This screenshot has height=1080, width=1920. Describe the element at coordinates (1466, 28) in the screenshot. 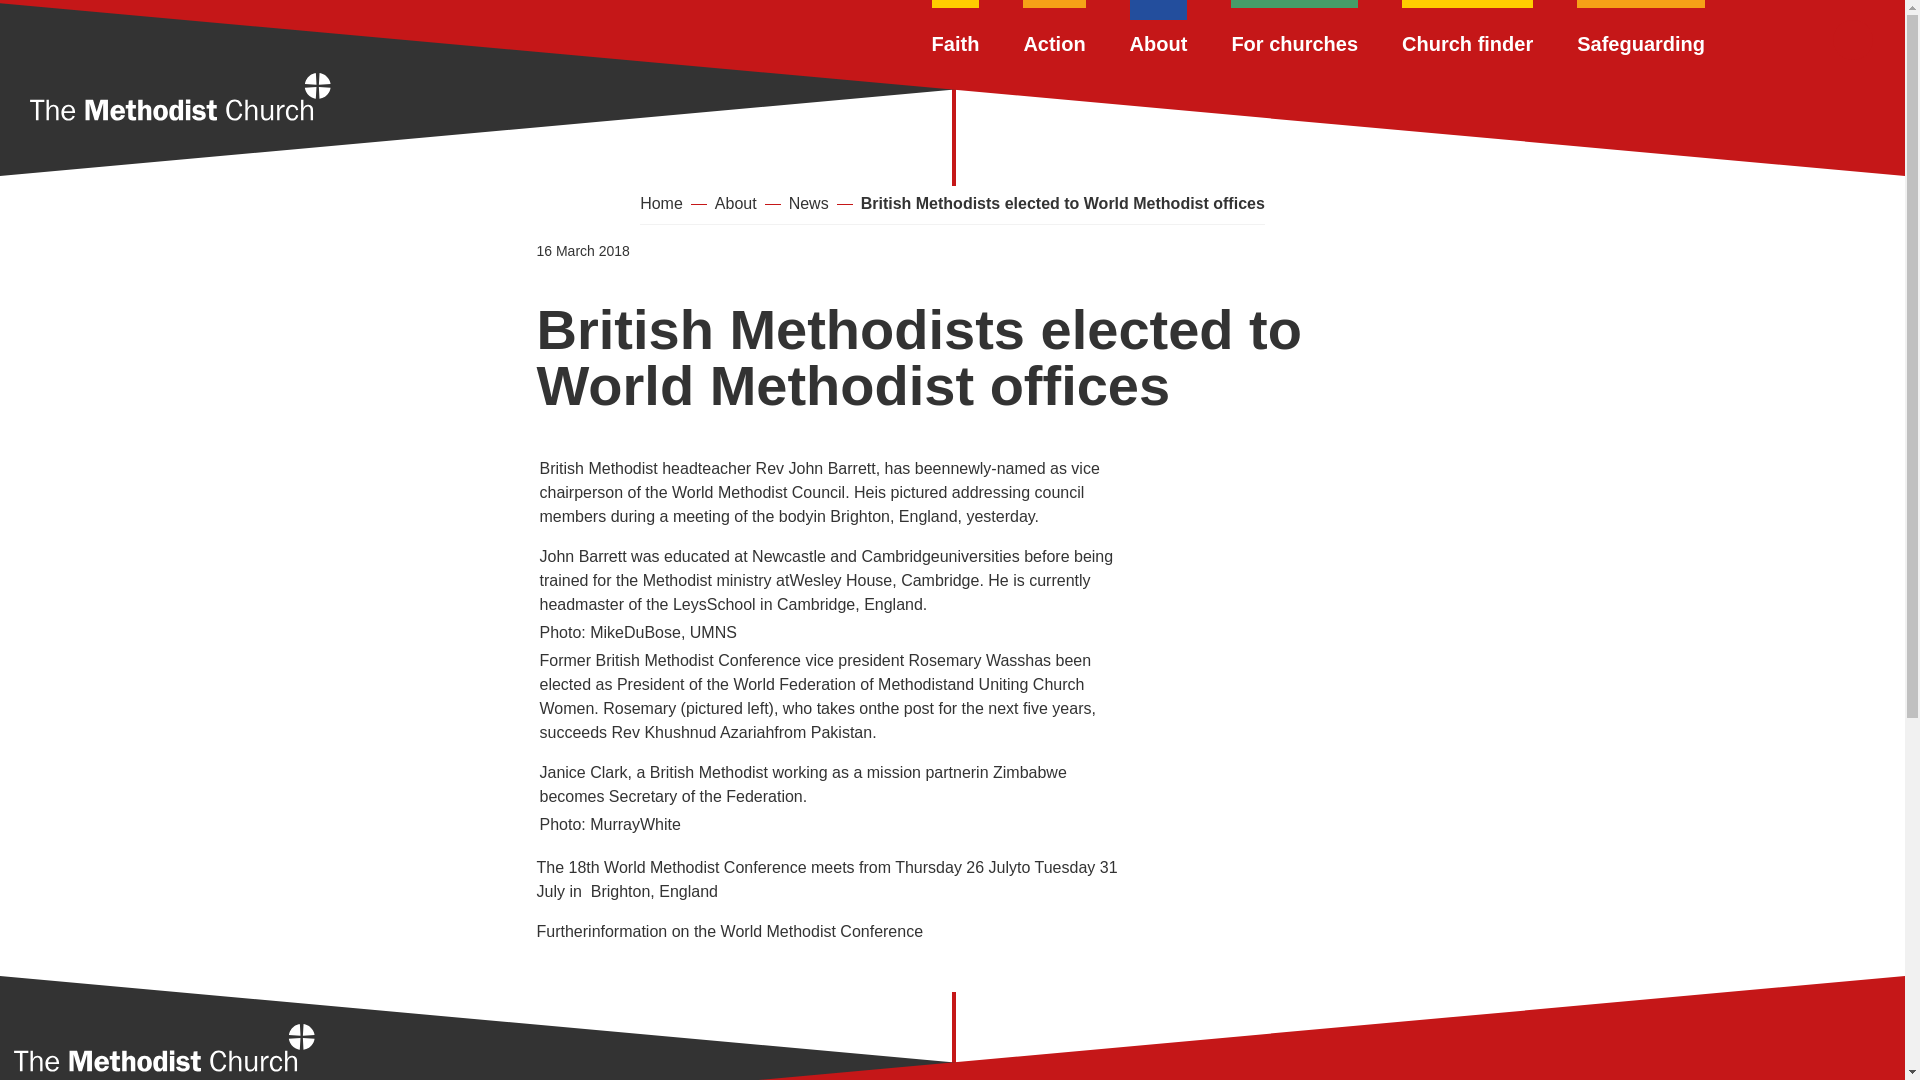

I see `Church finder` at that location.